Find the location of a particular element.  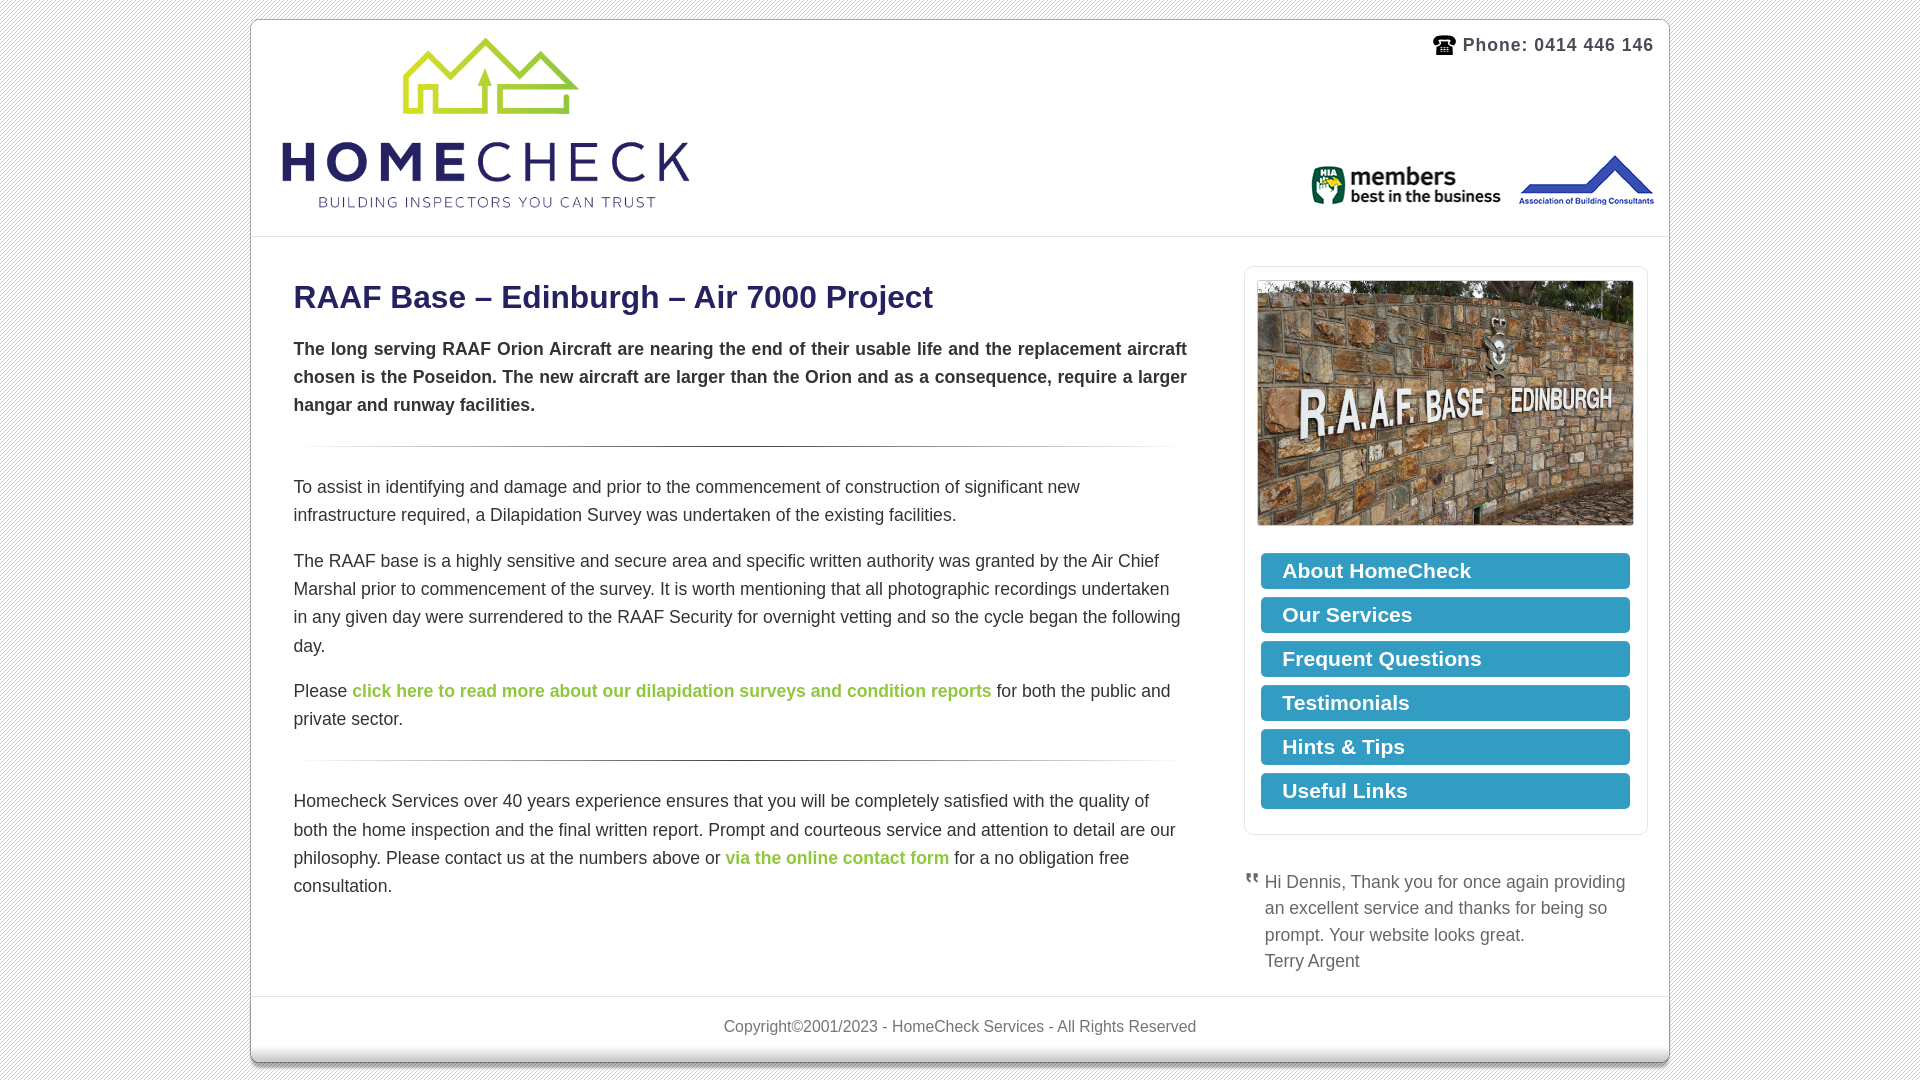

Testimonials is located at coordinates (1446, 703).